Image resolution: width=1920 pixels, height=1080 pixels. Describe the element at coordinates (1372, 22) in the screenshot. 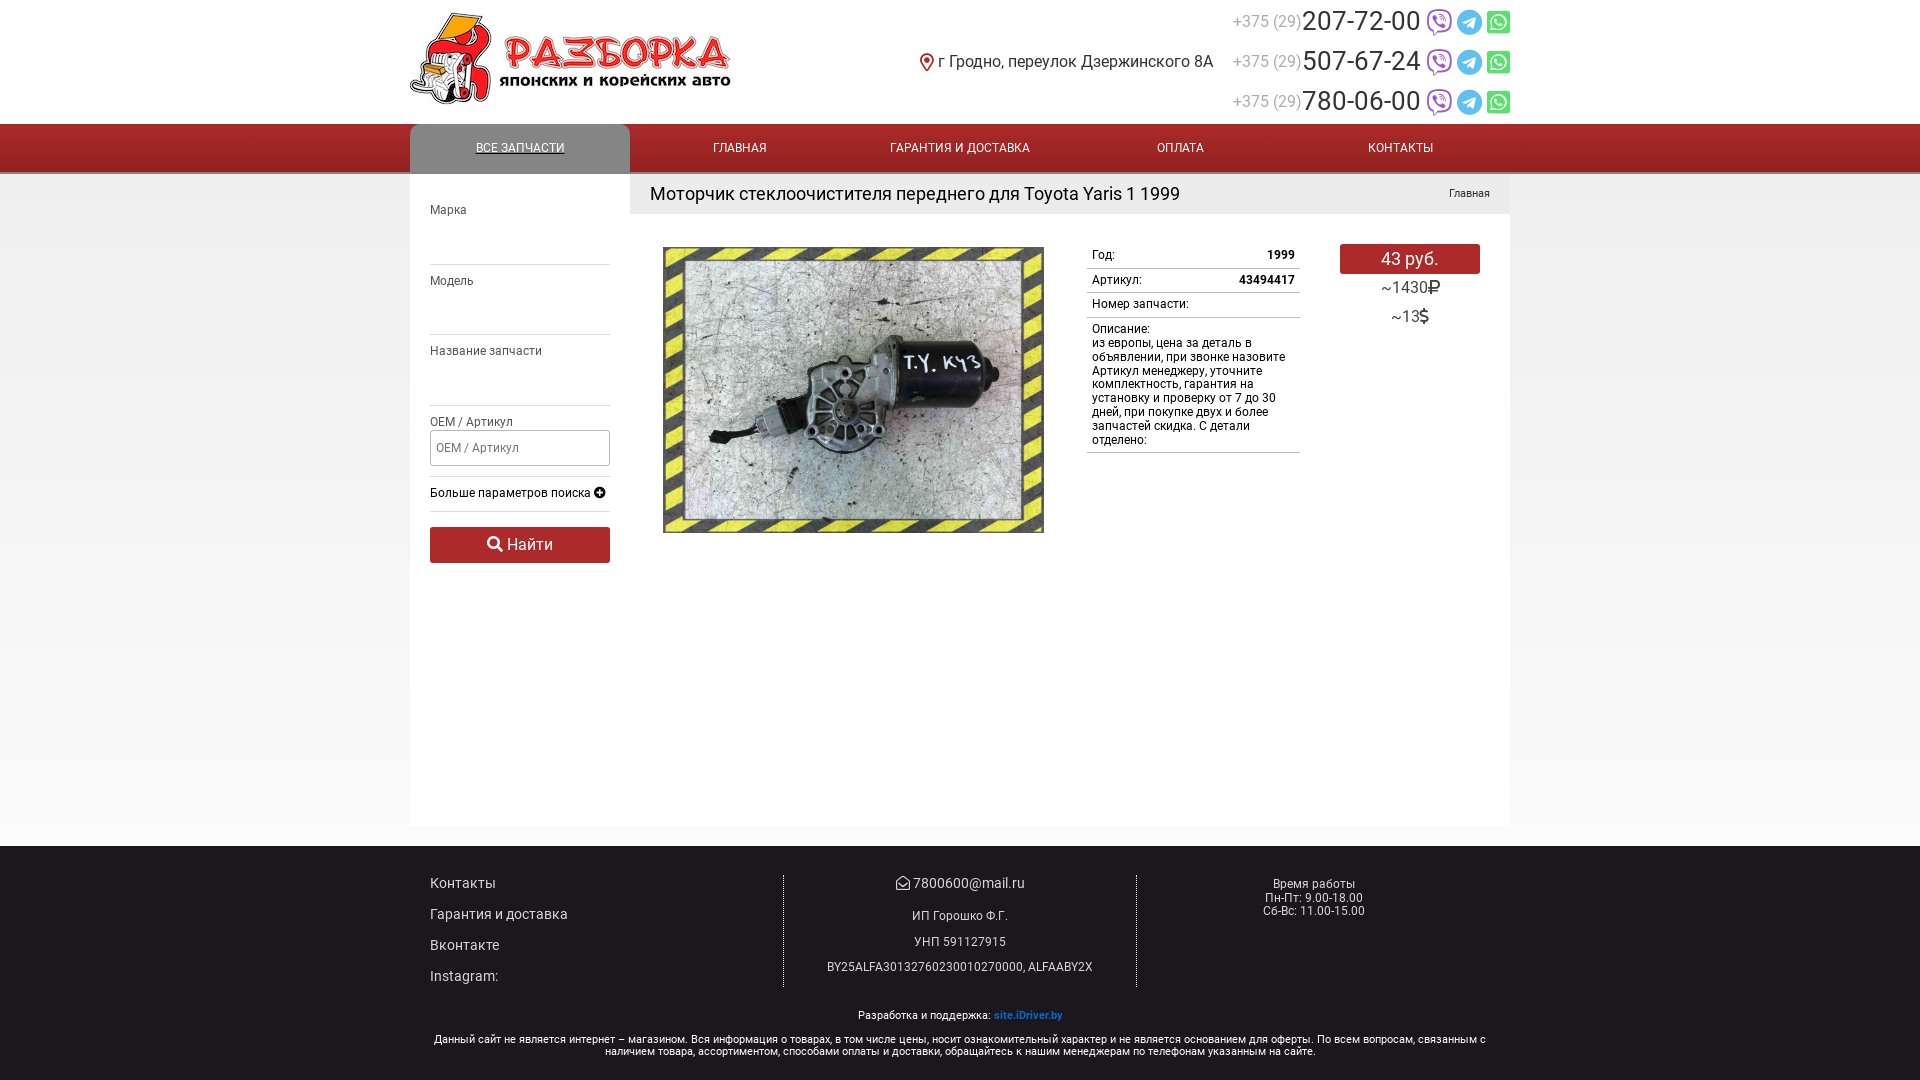

I see `+375 (29)
207-72-00` at that location.